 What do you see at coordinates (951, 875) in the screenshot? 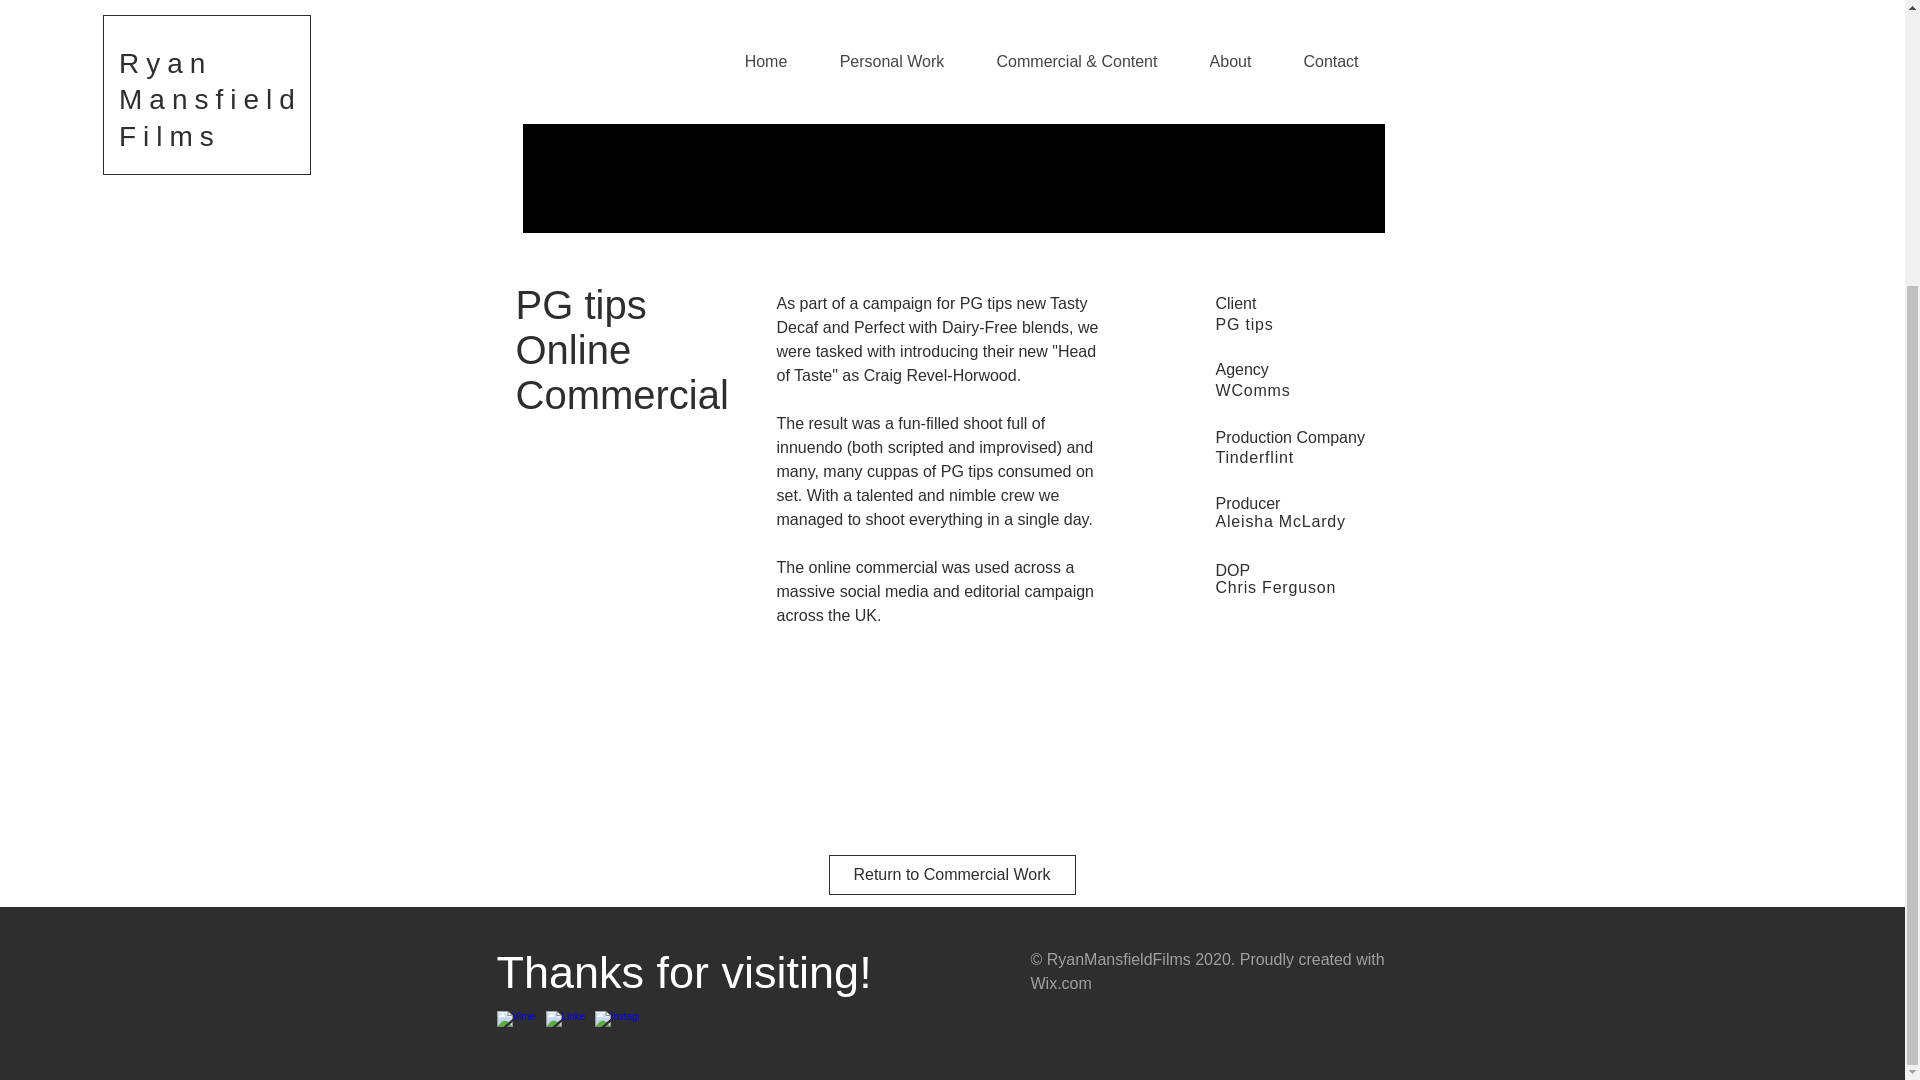
I see `Return to Commercial Work` at bounding box center [951, 875].